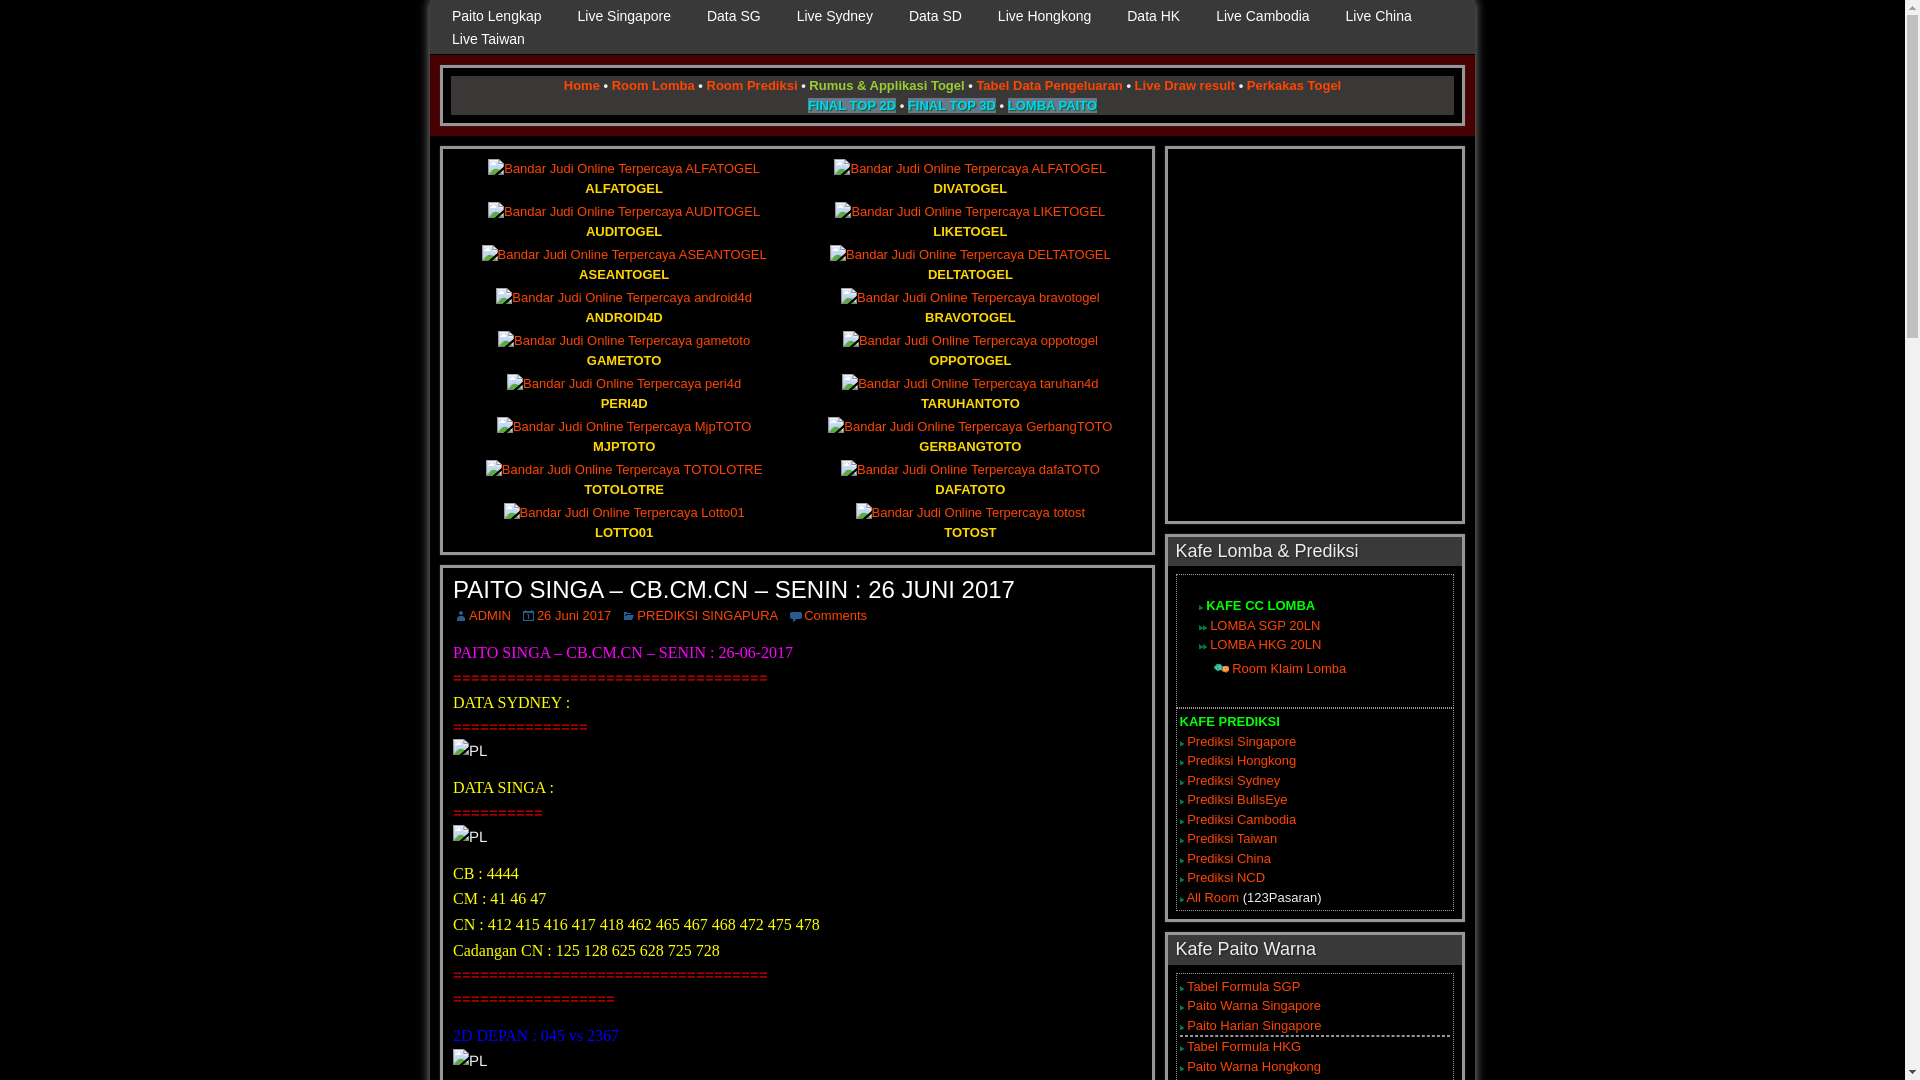  Describe the element at coordinates (1200, 608) in the screenshot. I see `panah` at that location.